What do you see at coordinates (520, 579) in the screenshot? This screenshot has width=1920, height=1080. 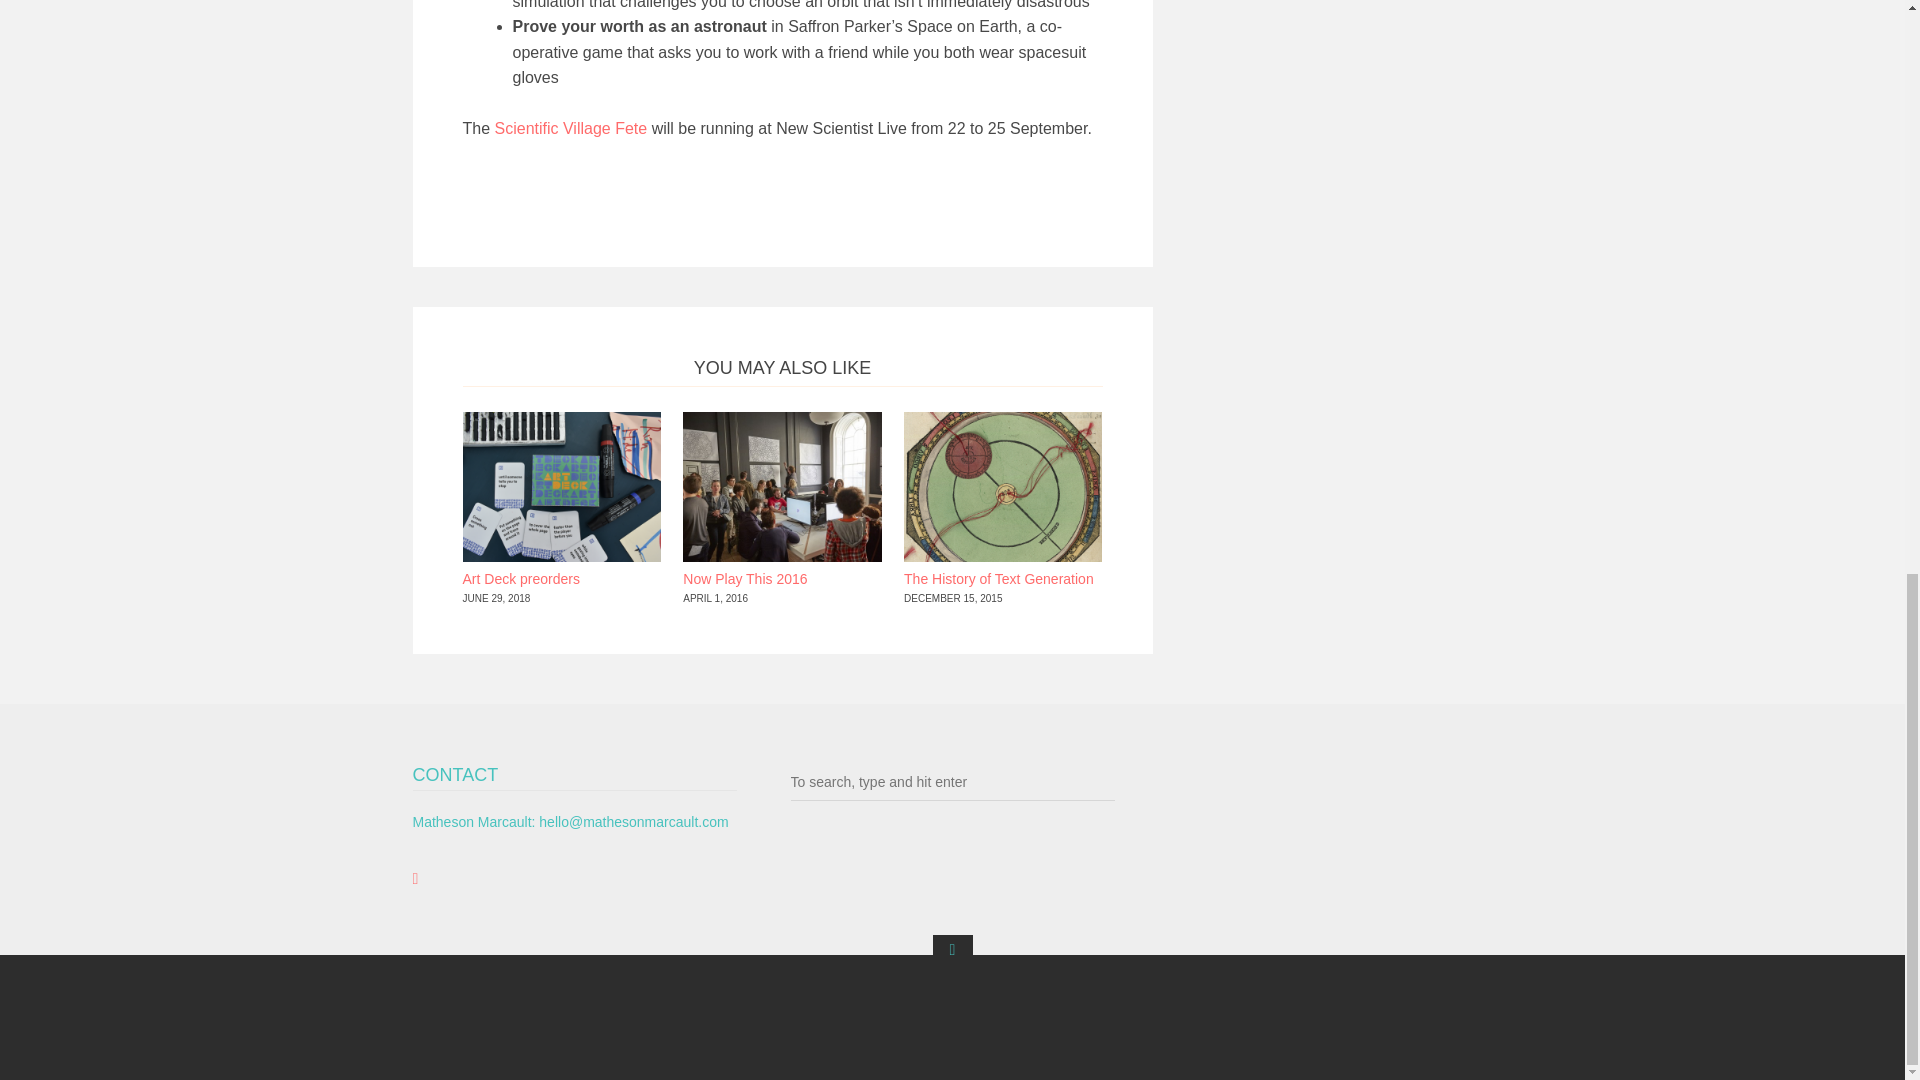 I see `Art Deck preorders` at bounding box center [520, 579].